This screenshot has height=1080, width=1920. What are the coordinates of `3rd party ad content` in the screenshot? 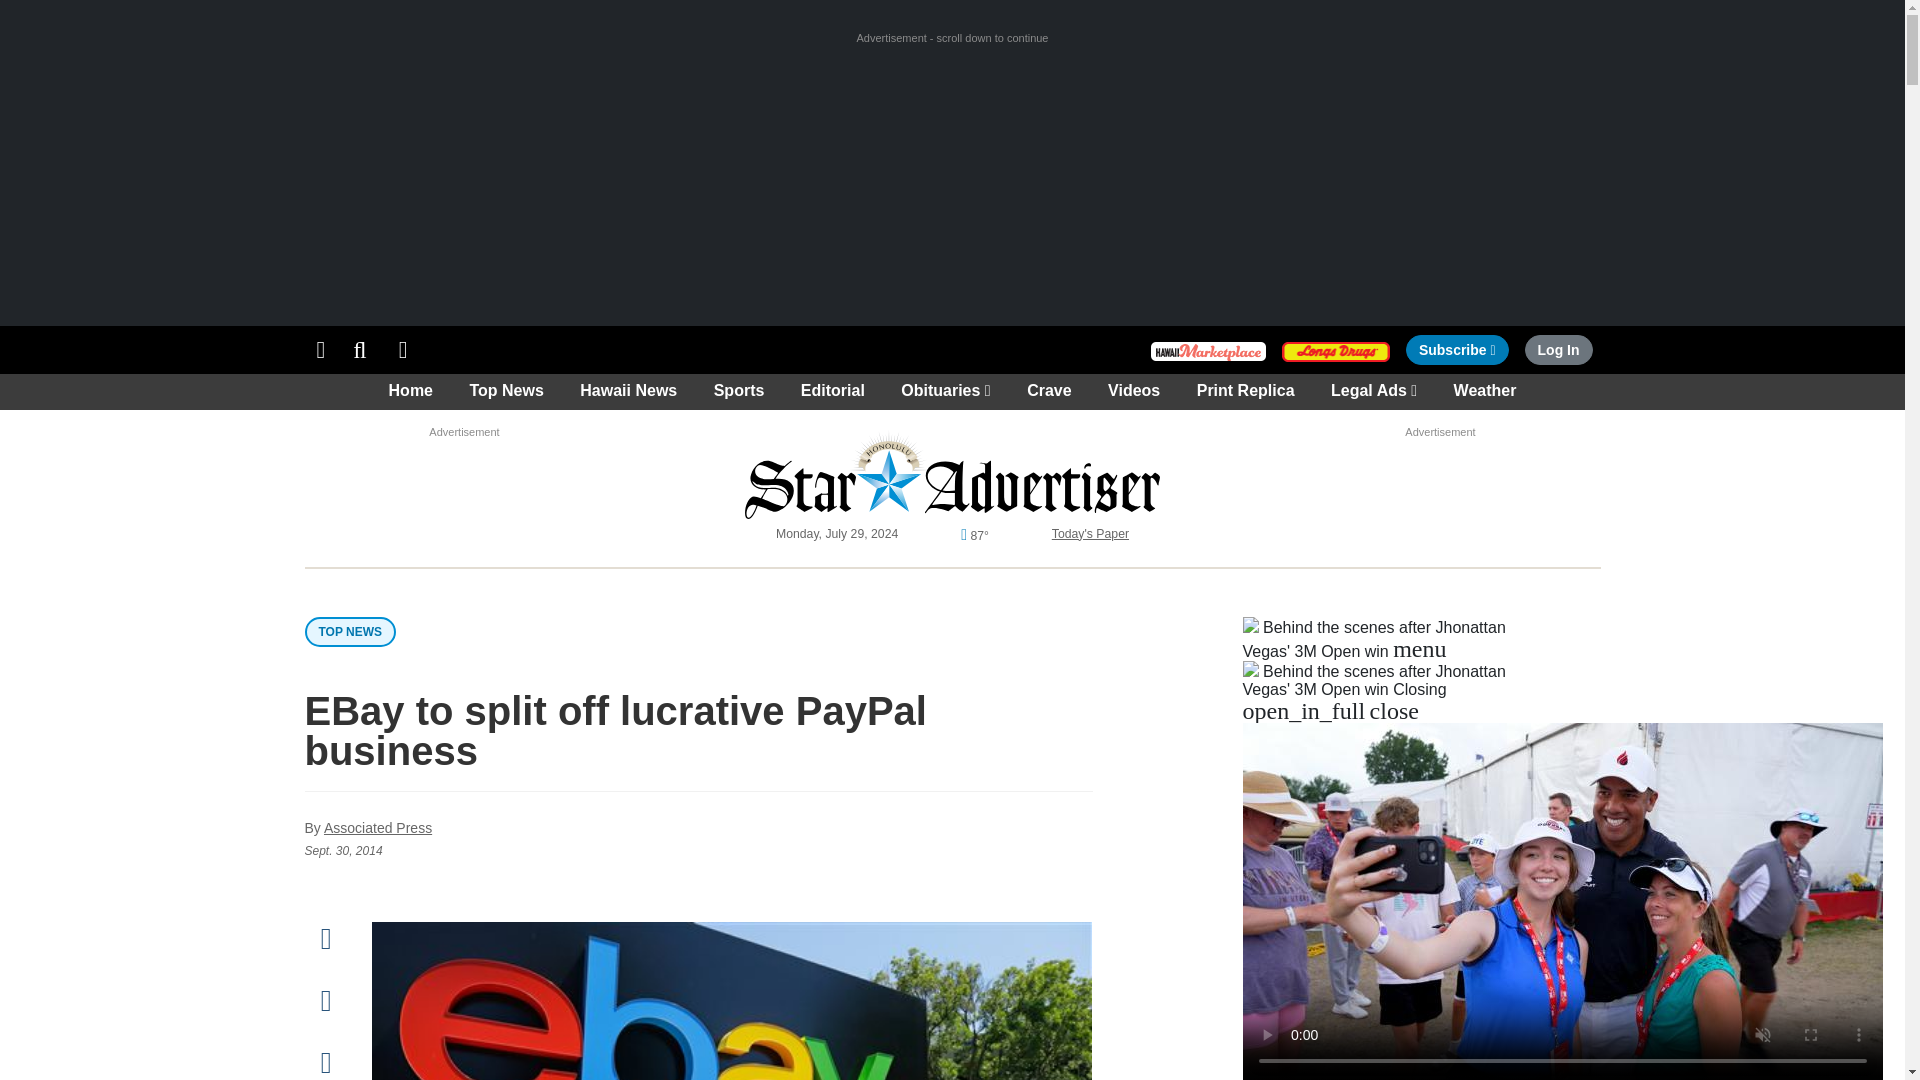 It's located at (1208, 348).